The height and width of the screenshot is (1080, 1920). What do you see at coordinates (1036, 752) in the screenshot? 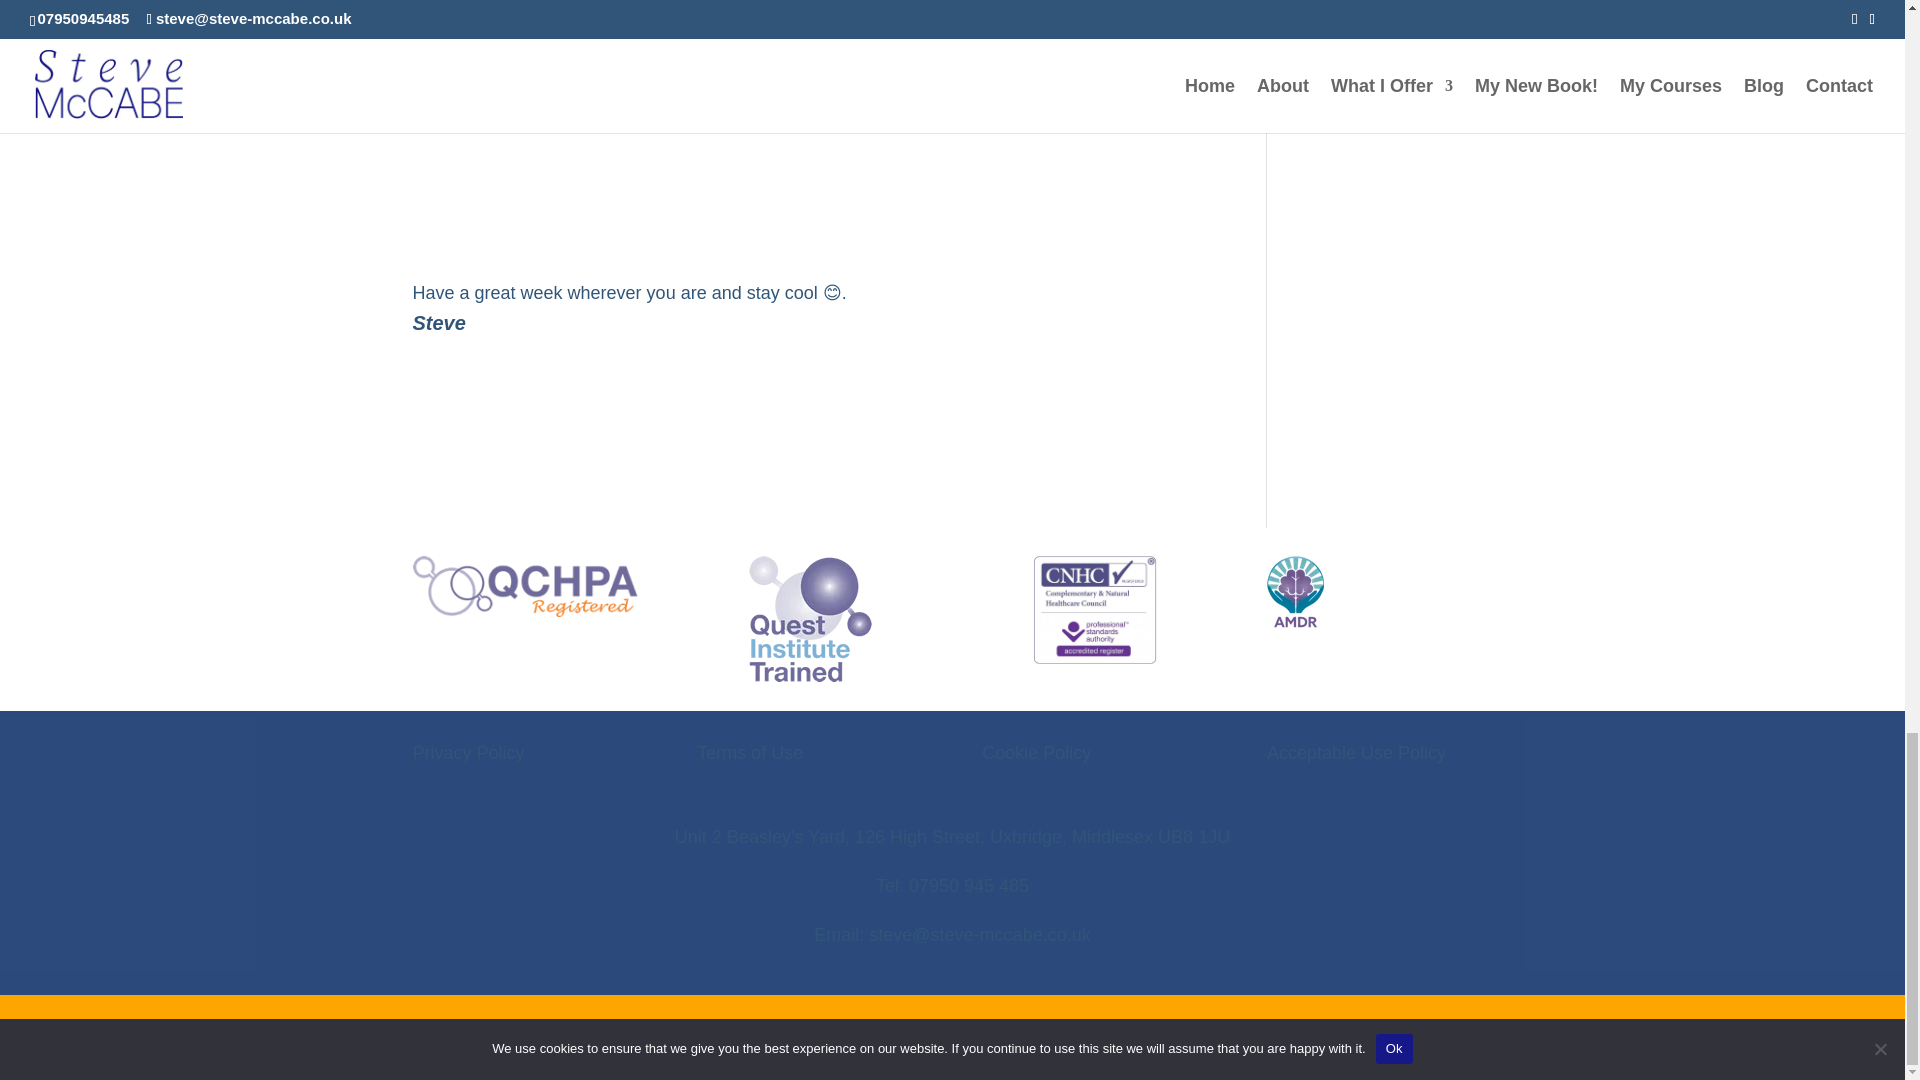
I see `Cookie Policy` at bounding box center [1036, 752].